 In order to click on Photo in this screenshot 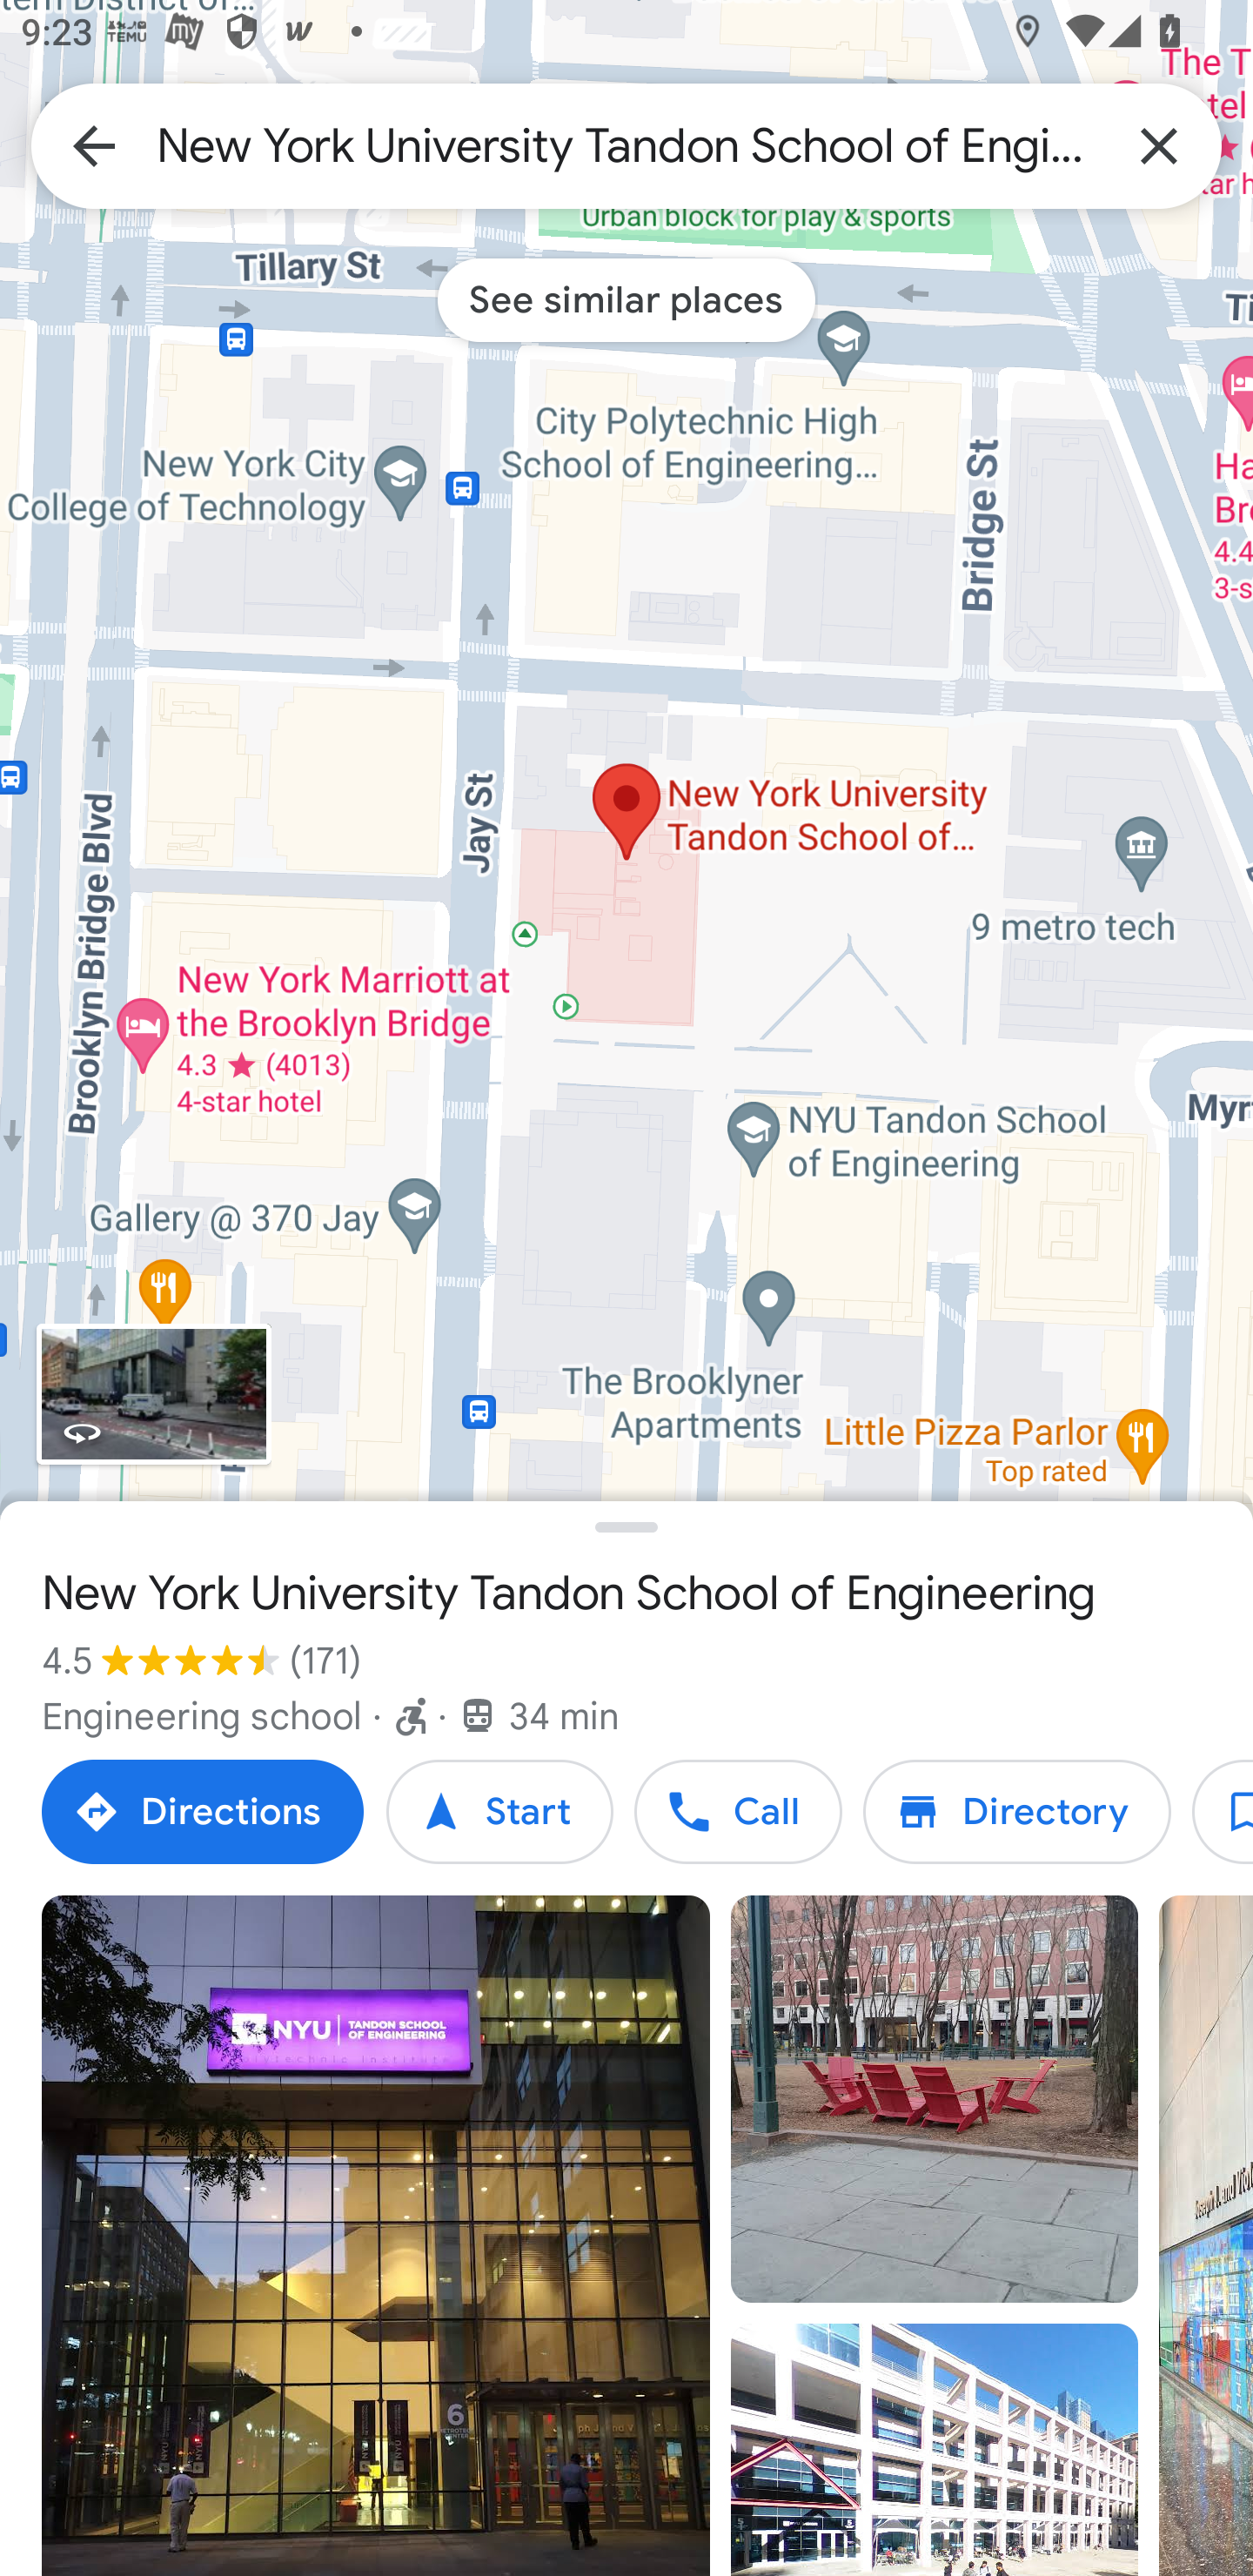, I will do `click(934, 2449)`.